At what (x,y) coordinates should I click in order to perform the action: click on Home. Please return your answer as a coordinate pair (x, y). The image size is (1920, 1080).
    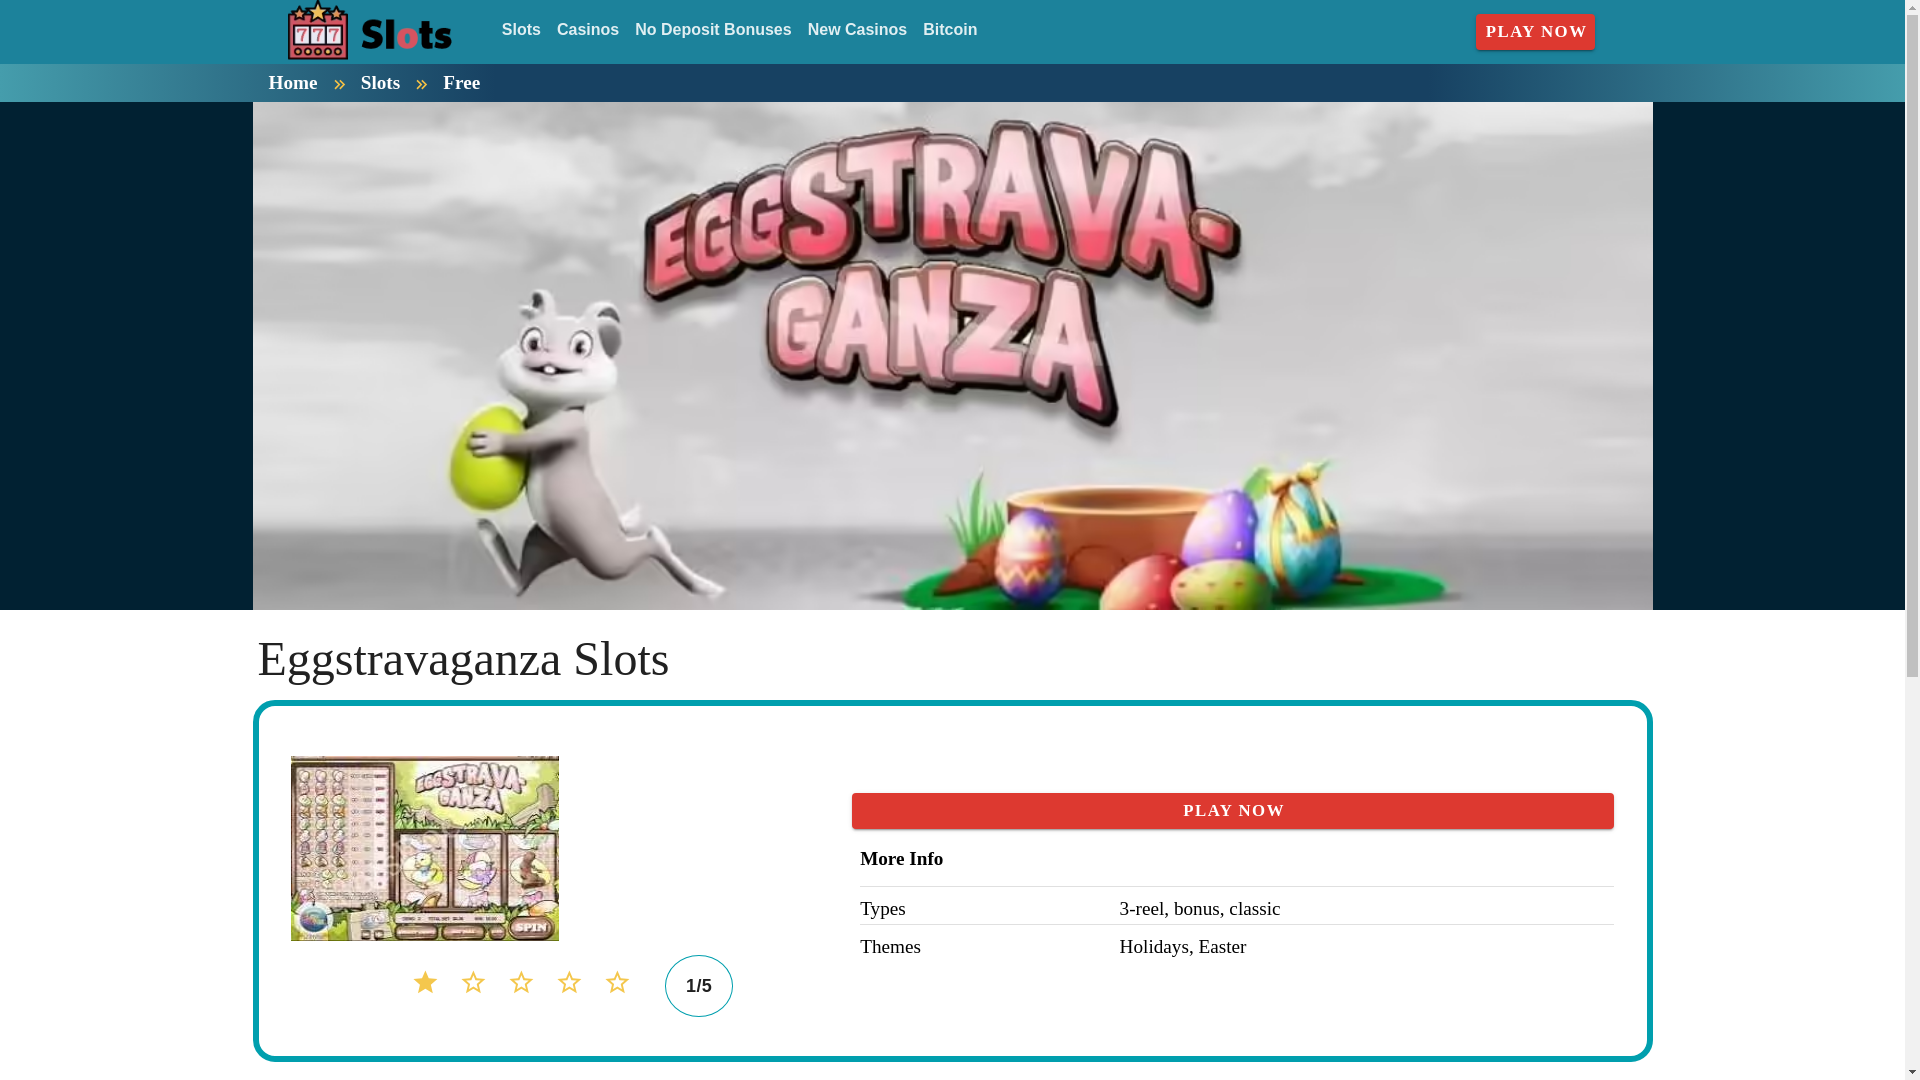
    Looking at the image, I should click on (292, 82).